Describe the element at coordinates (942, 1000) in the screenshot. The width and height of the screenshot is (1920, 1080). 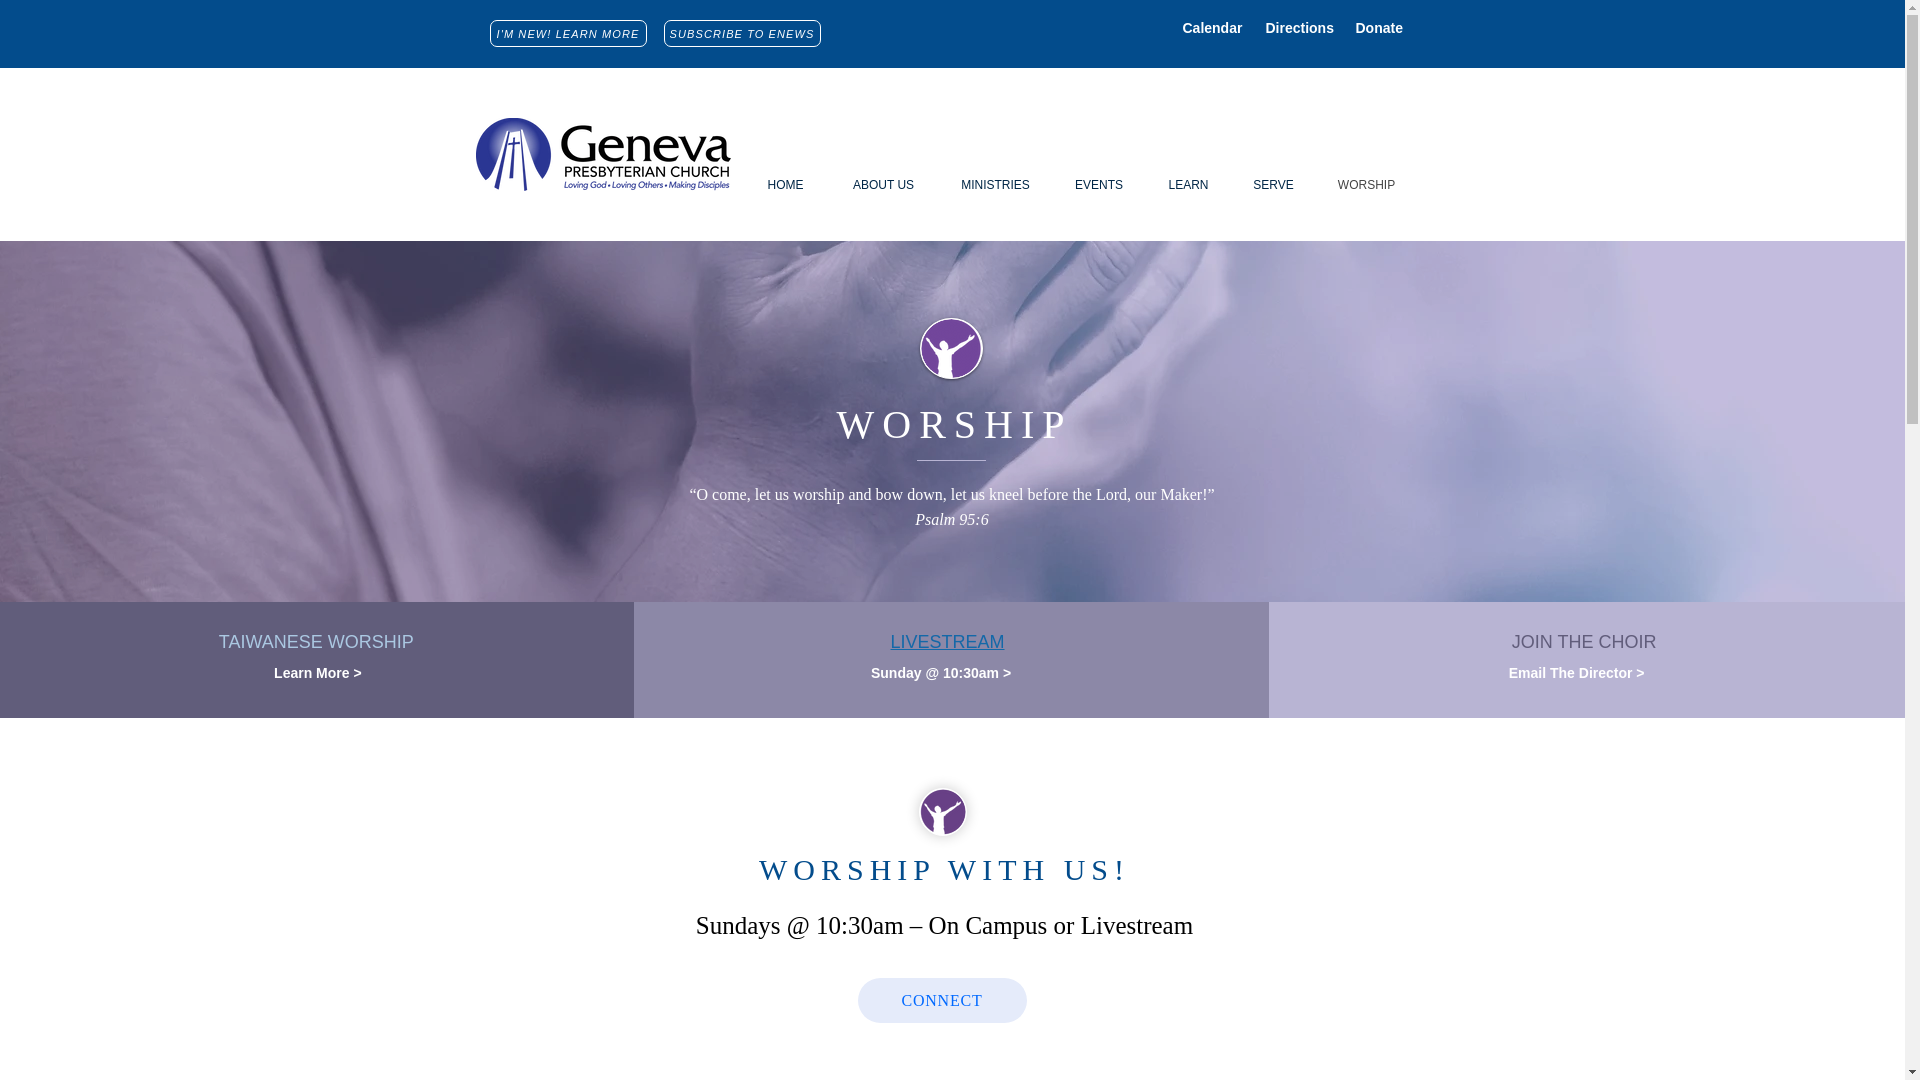
I see `CONNECT` at that location.